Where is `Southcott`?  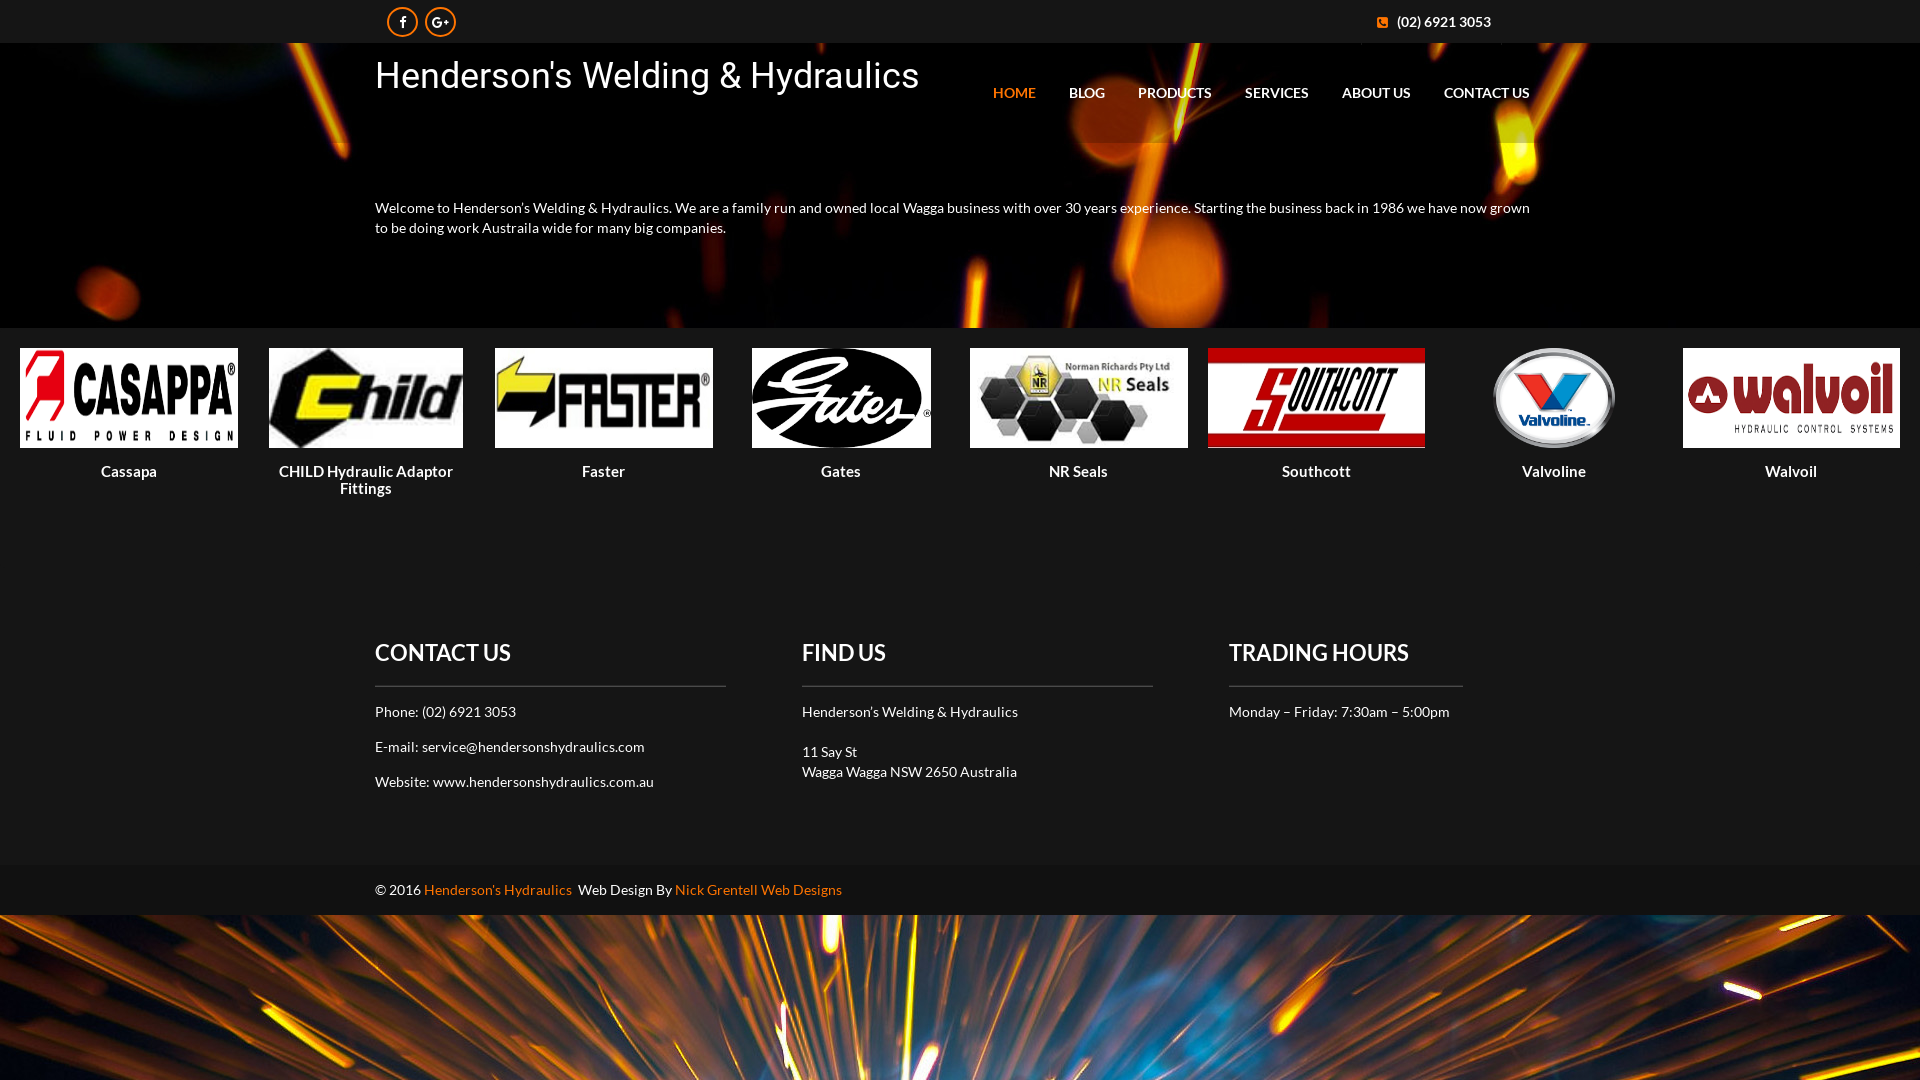
Southcott is located at coordinates (1317, 507).